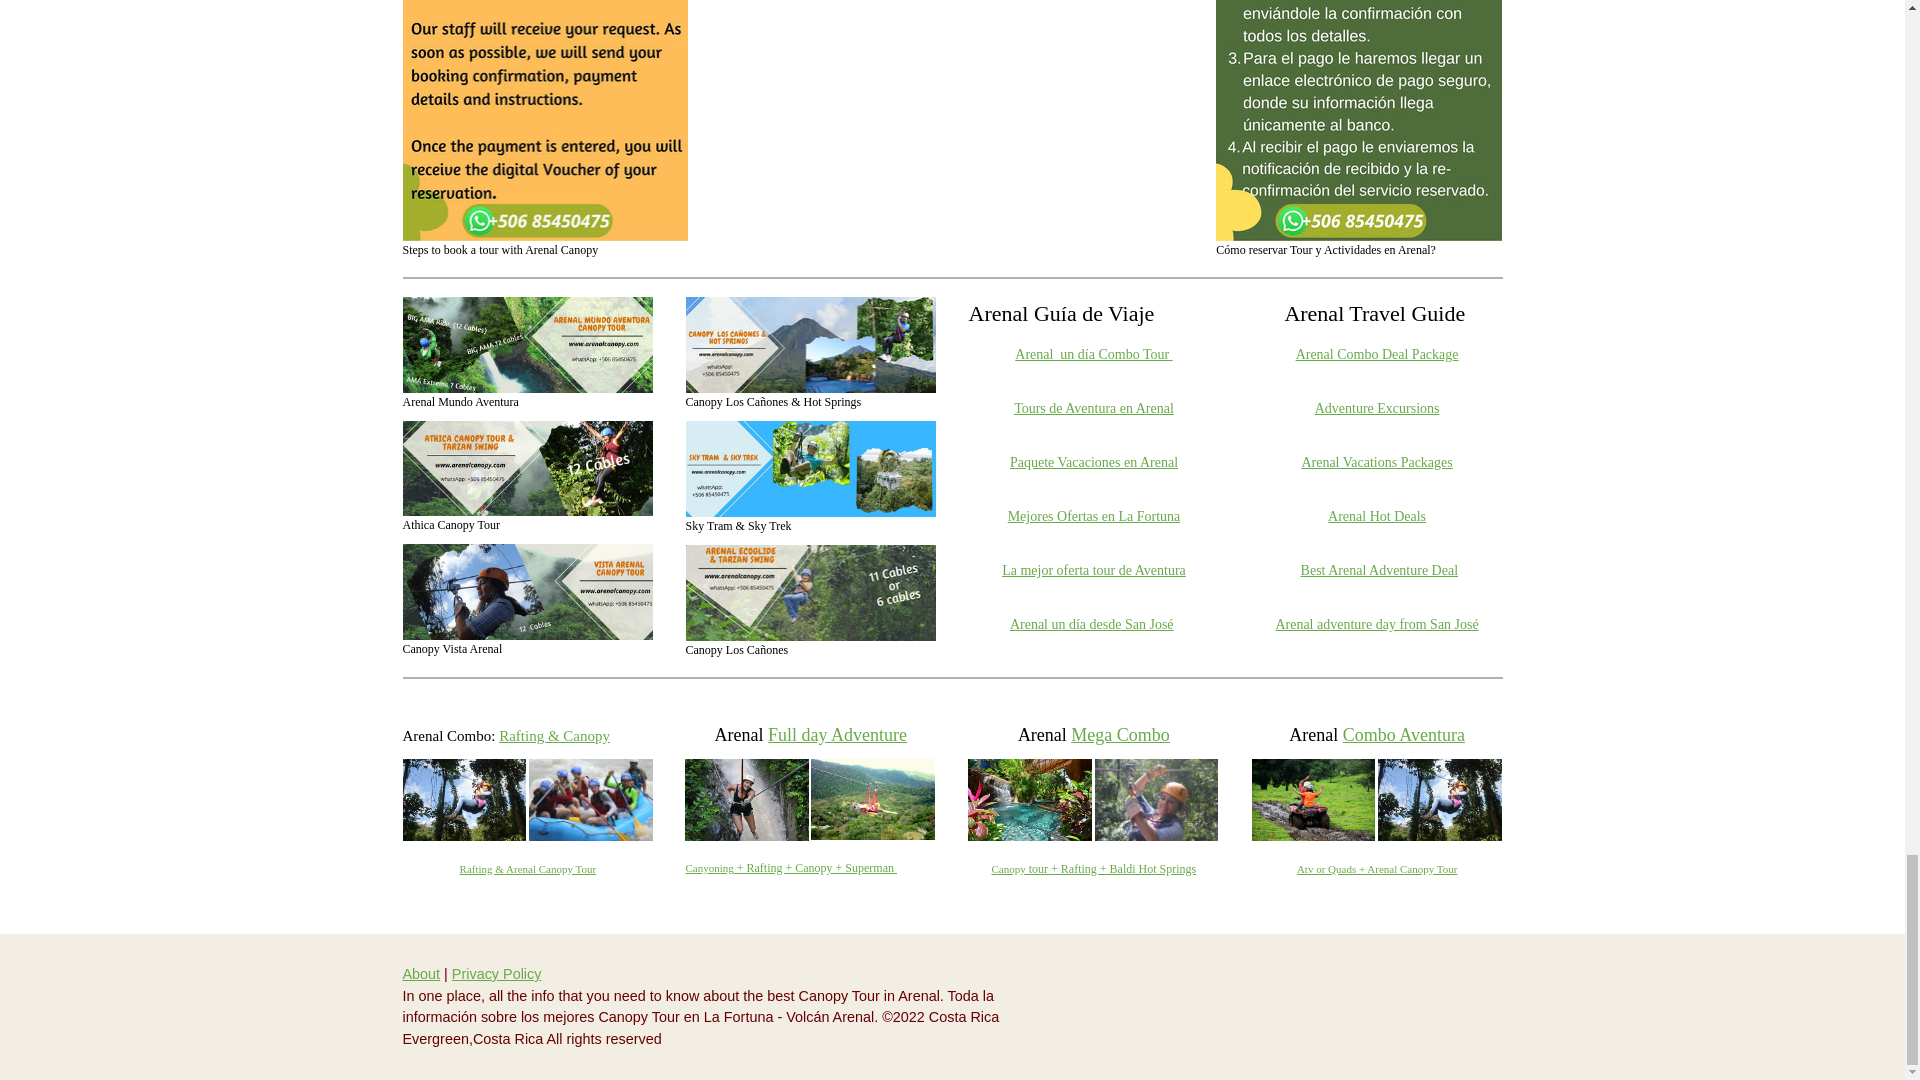 This screenshot has width=1920, height=1080. I want to click on OFERTAS Arenal, so click(1094, 514).